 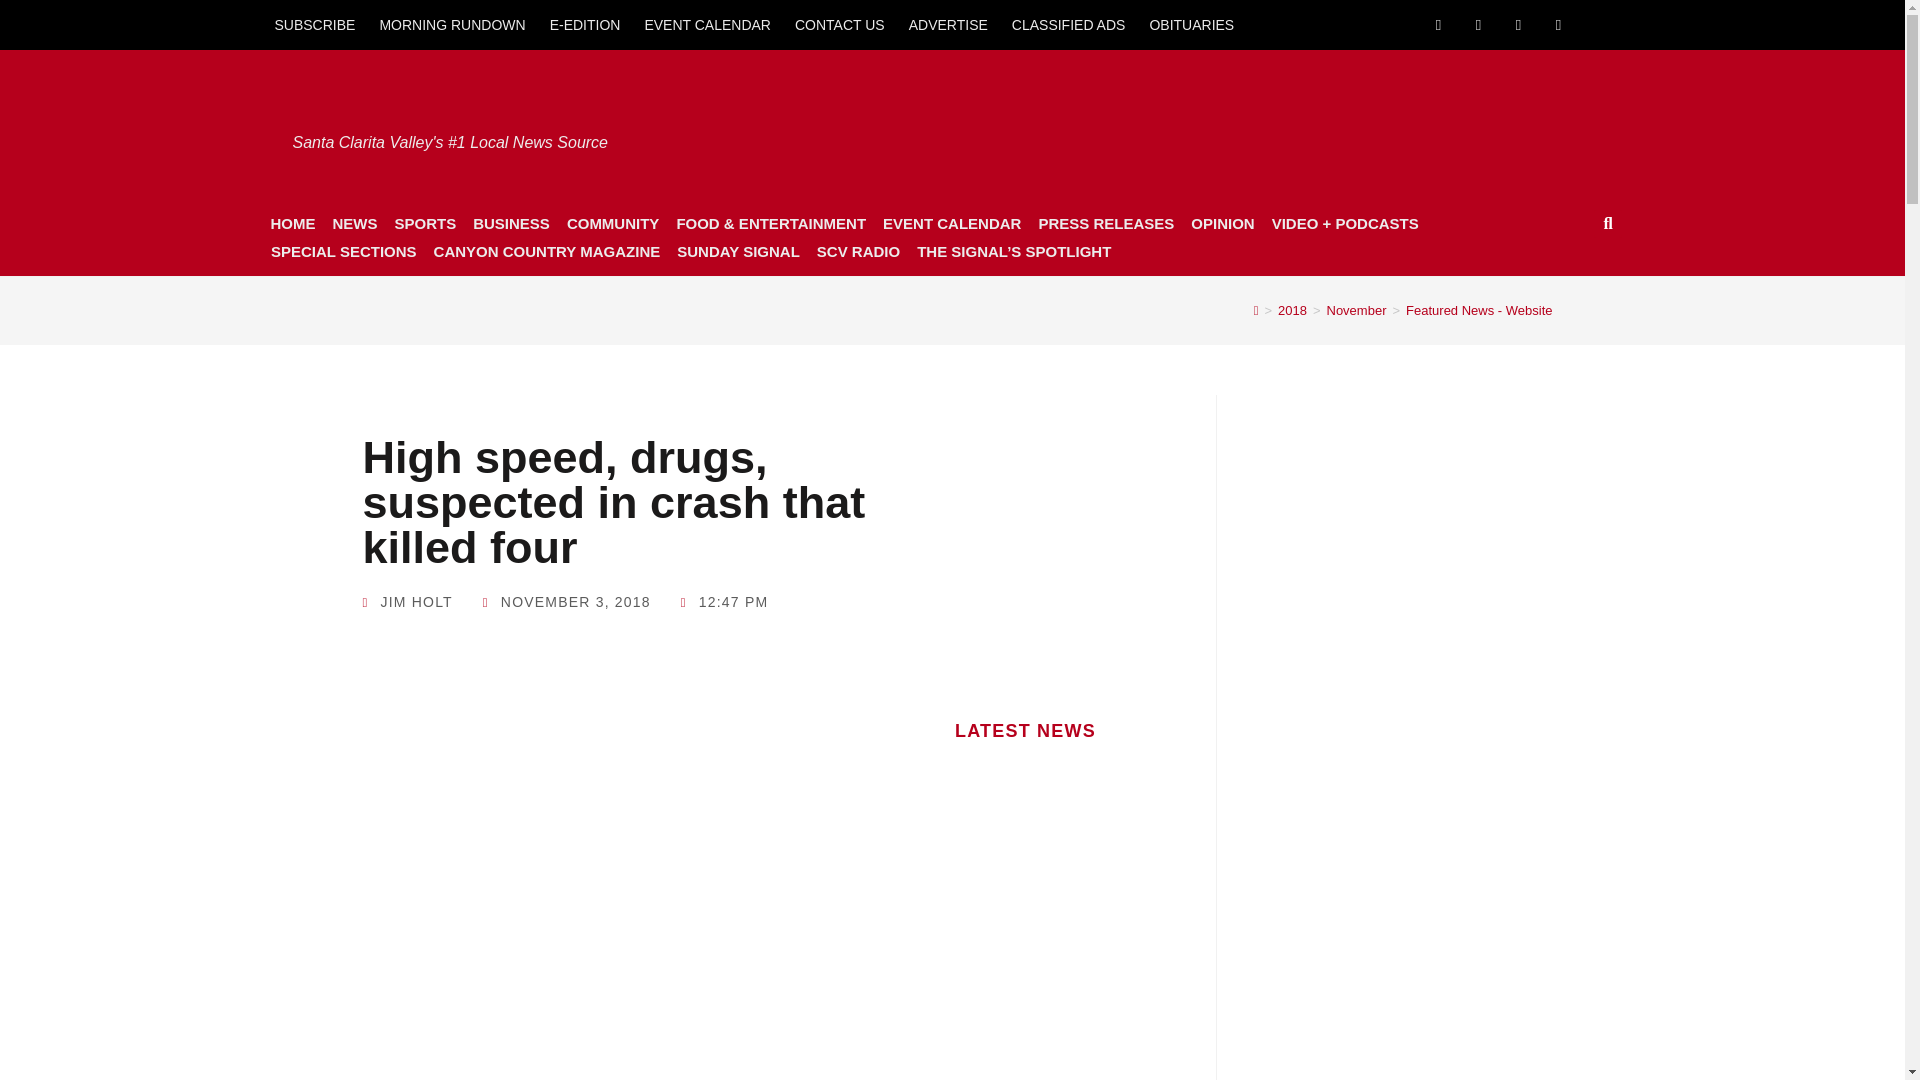 What do you see at coordinates (840, 24) in the screenshot?
I see `CONTACT US` at bounding box center [840, 24].